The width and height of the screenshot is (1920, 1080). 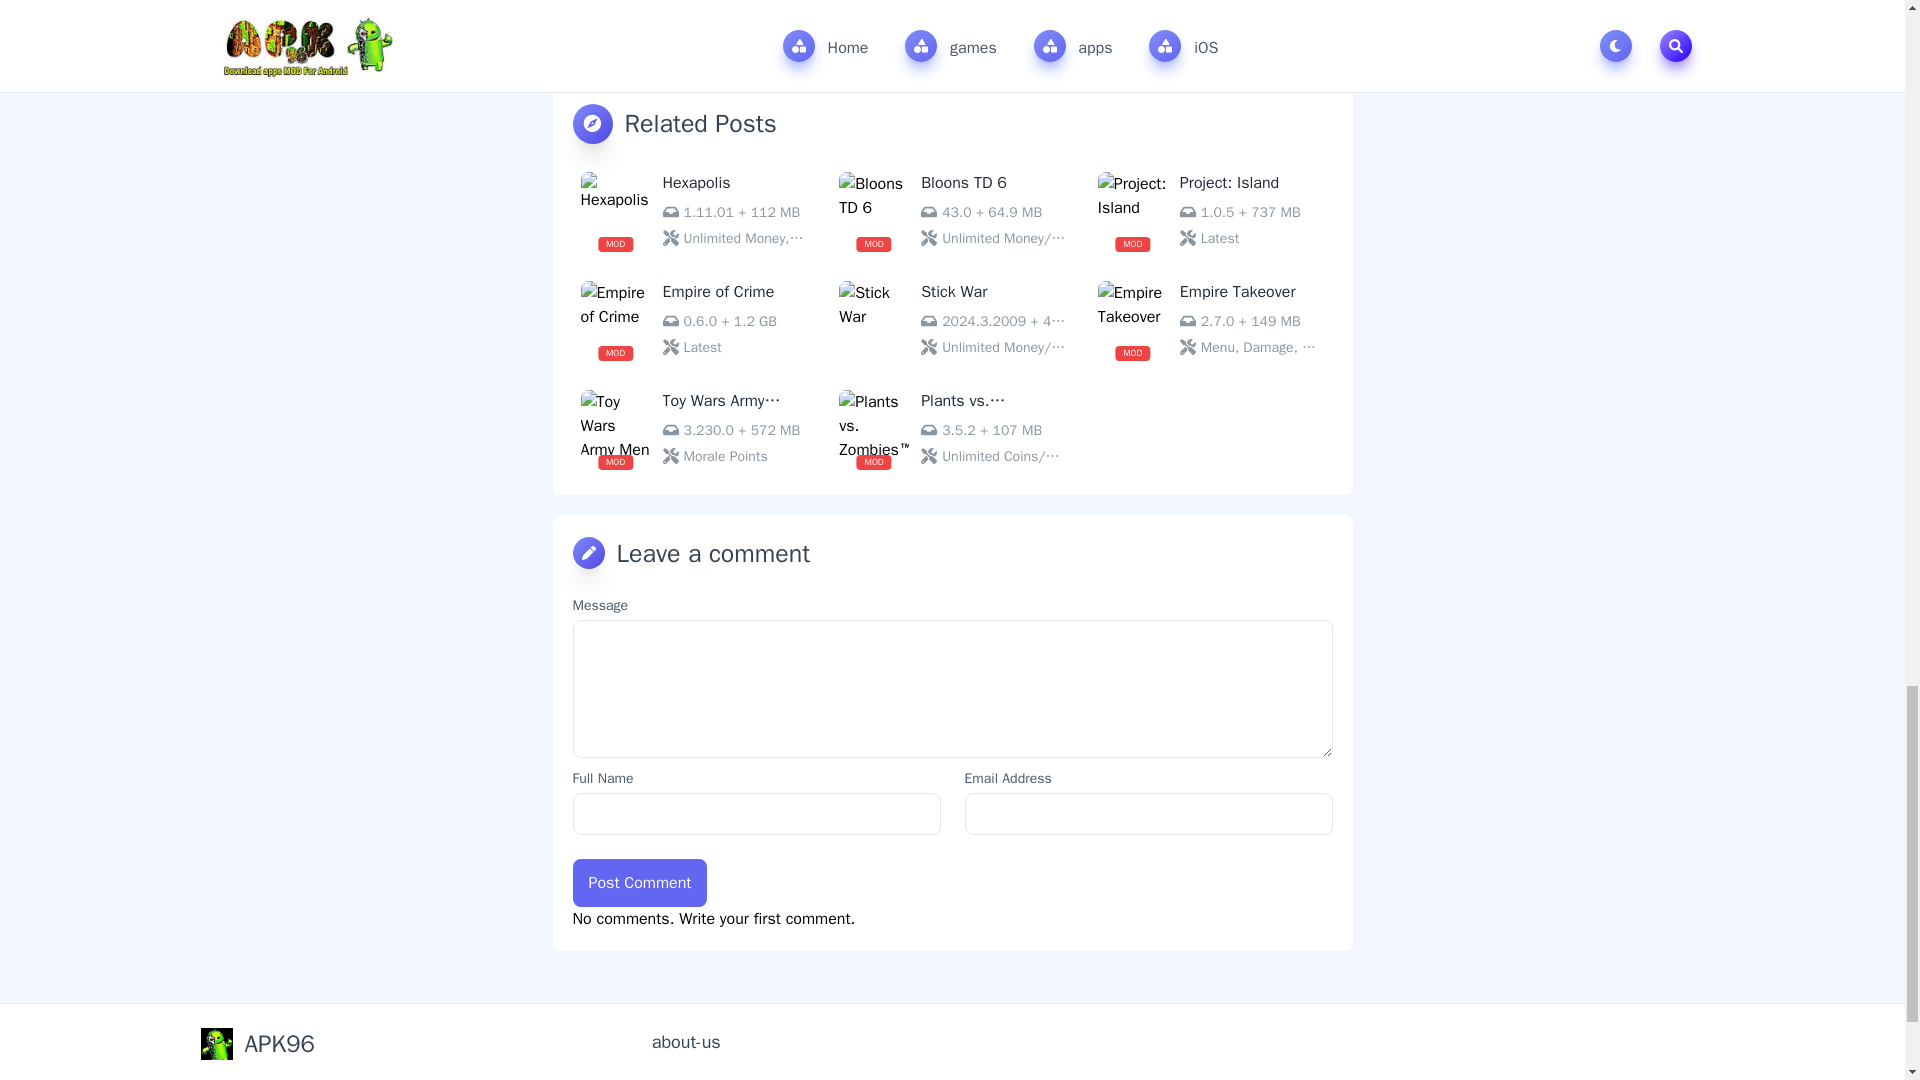 I want to click on Bloons TD 6, so click(x=952, y=210).